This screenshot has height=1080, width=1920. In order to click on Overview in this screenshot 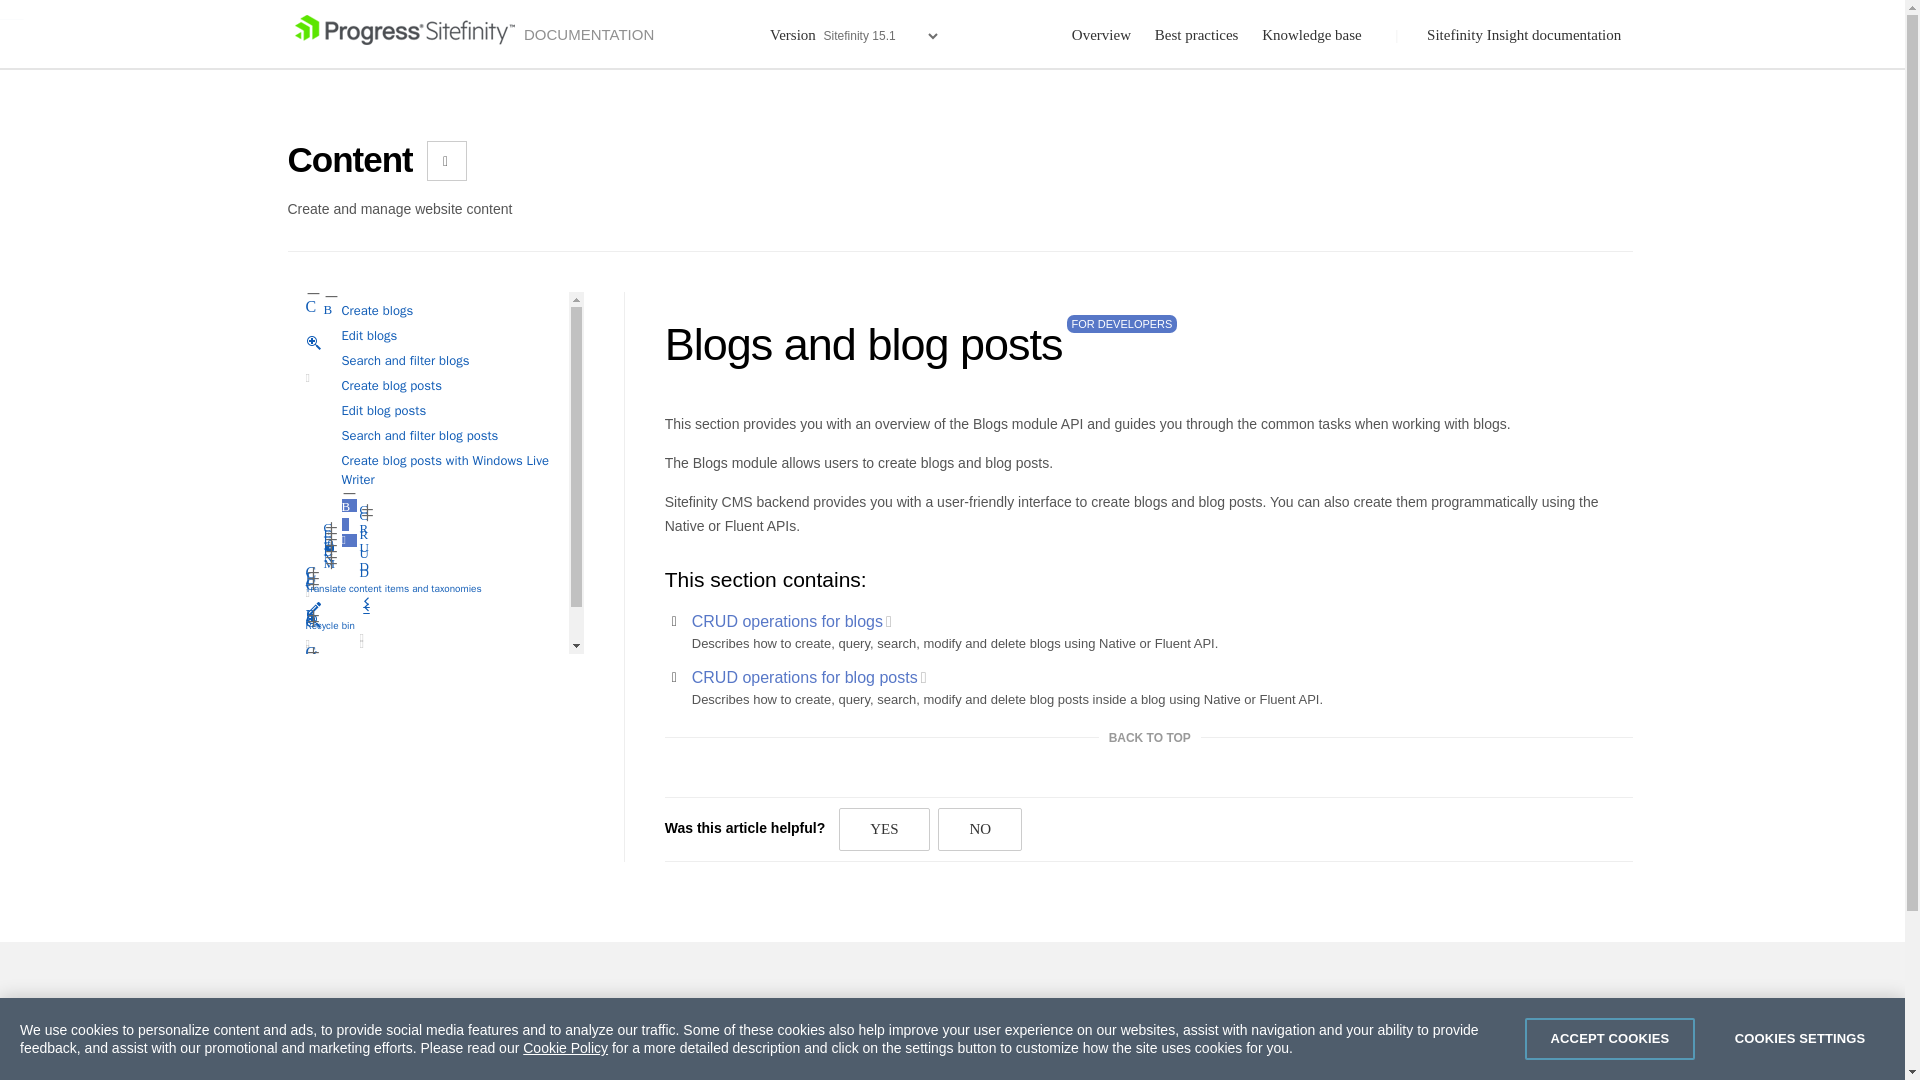, I will do `click(312, 644)`.